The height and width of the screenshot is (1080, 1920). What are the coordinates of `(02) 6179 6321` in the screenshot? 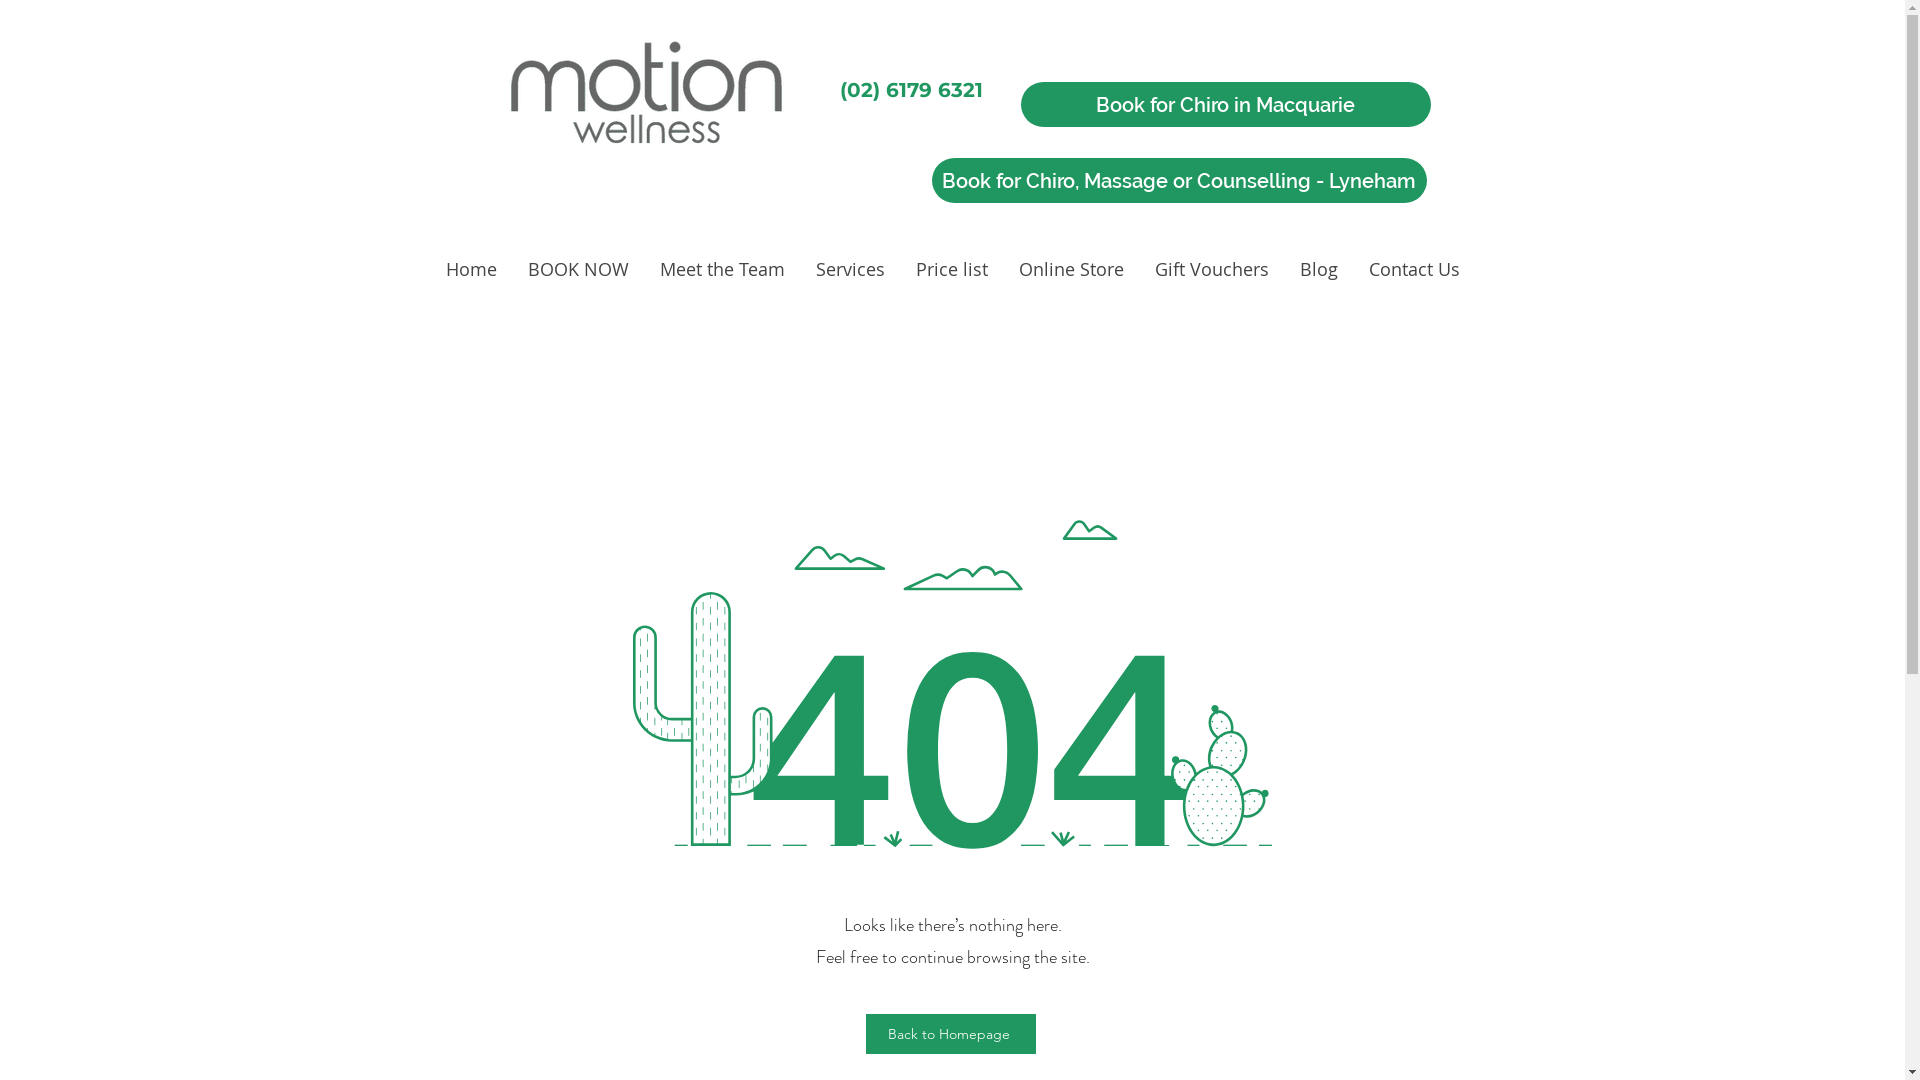 It's located at (912, 90).